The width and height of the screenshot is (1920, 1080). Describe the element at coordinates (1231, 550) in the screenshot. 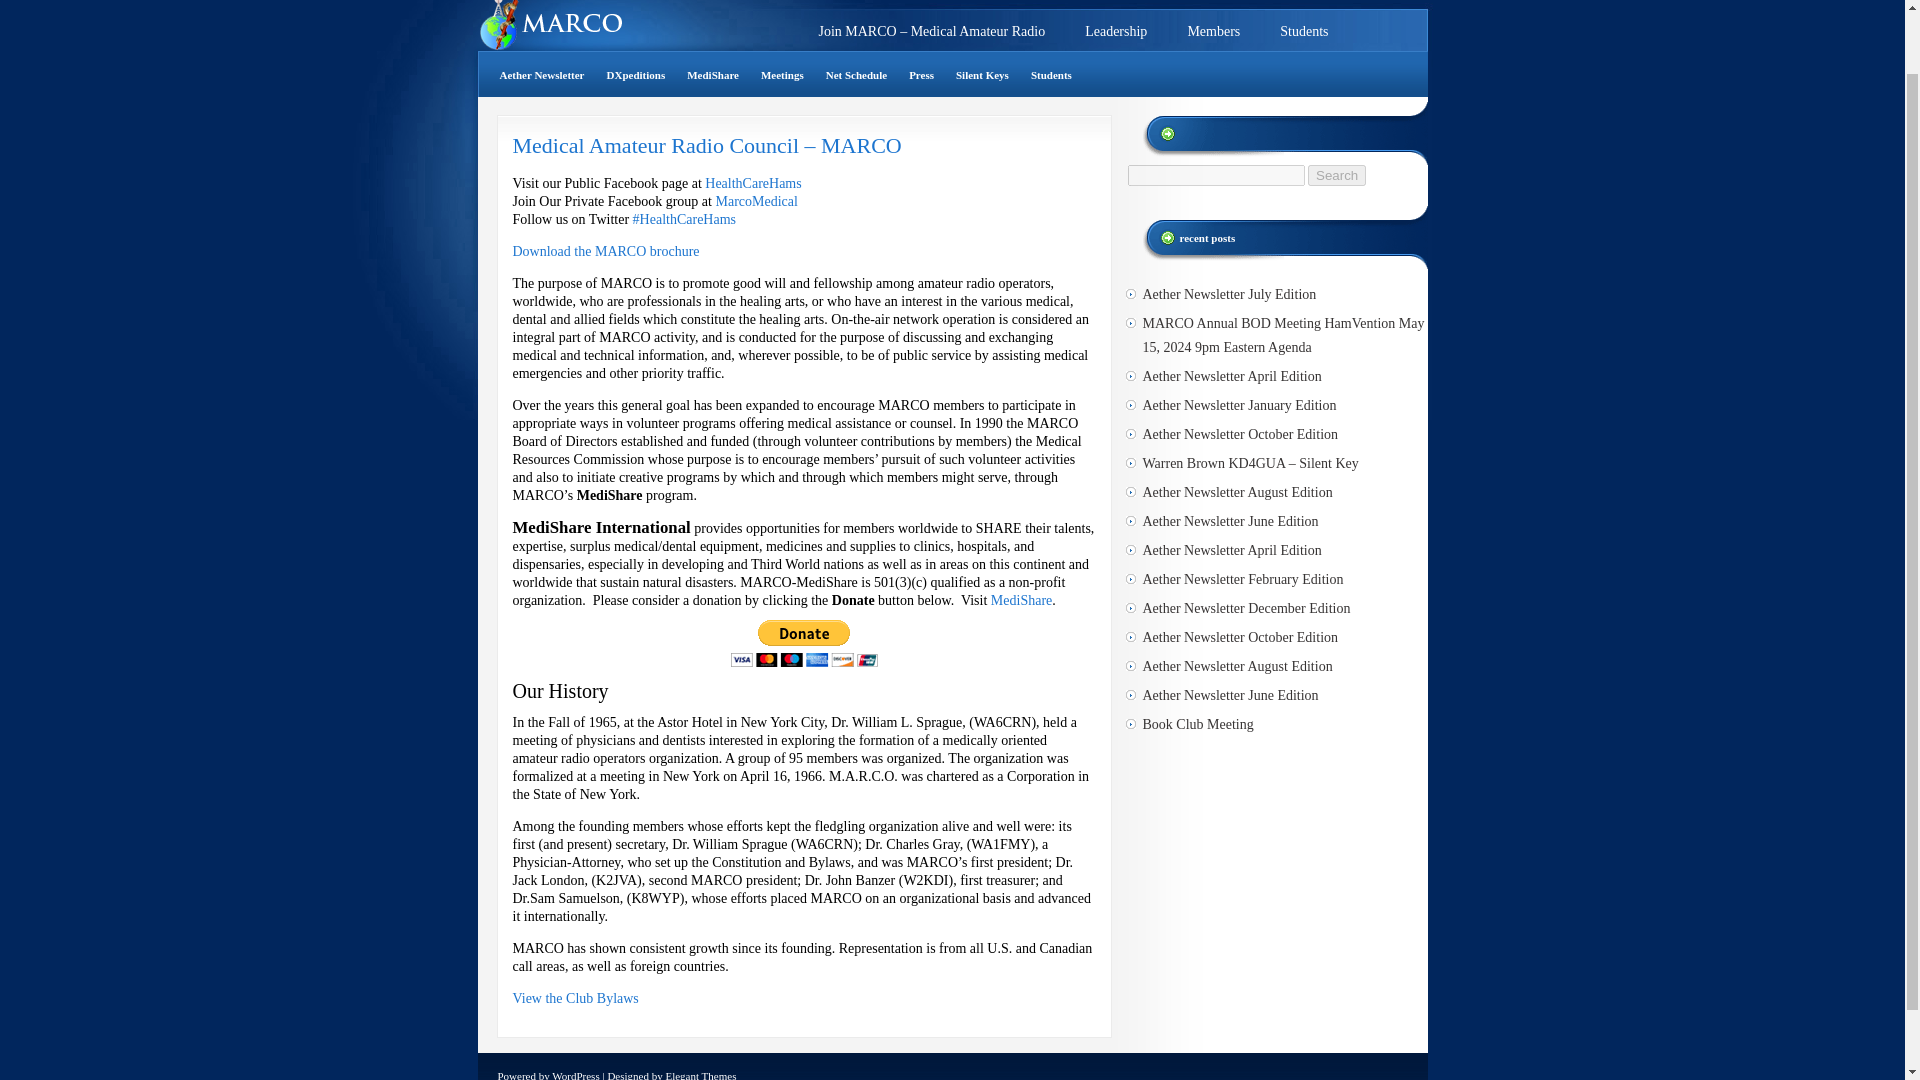

I see `Aether Newsletter April Edition` at that location.